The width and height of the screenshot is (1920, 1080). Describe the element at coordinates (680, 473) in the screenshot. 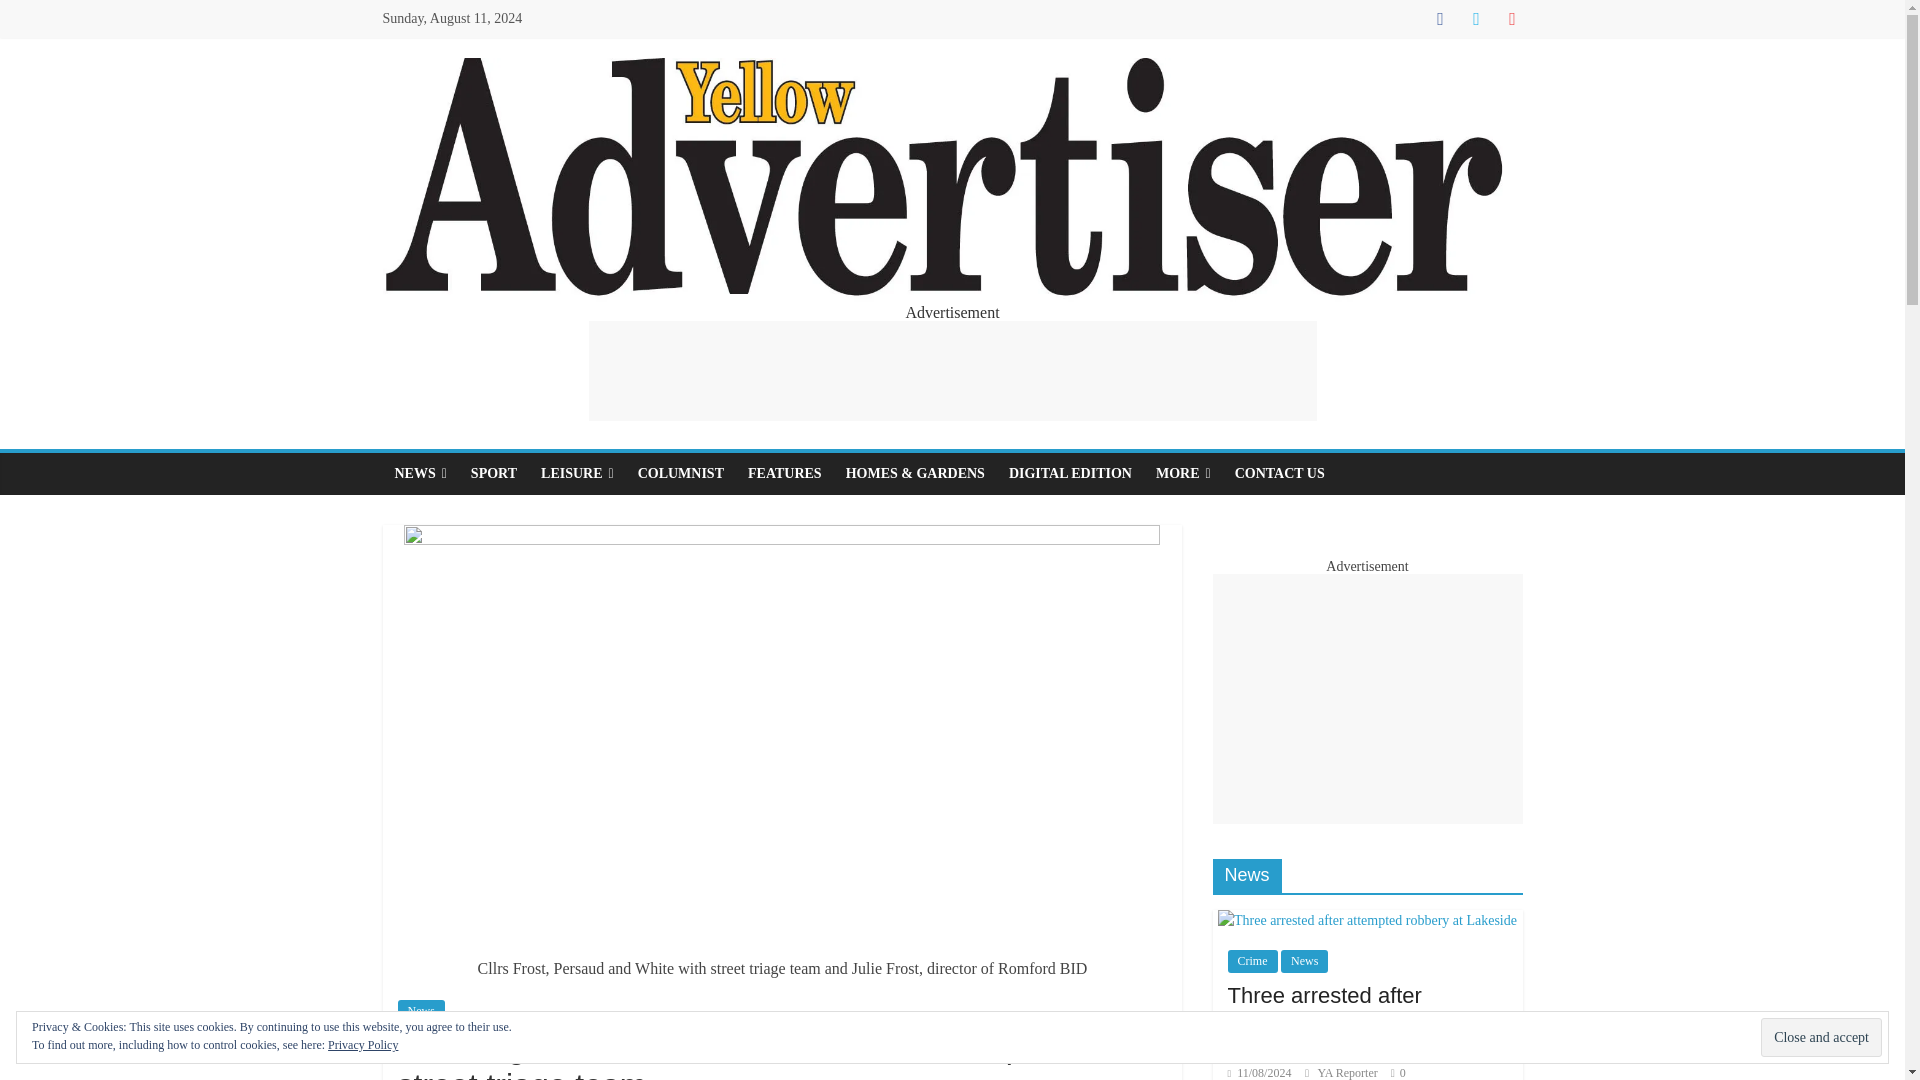

I see `COLUMNIST` at that location.